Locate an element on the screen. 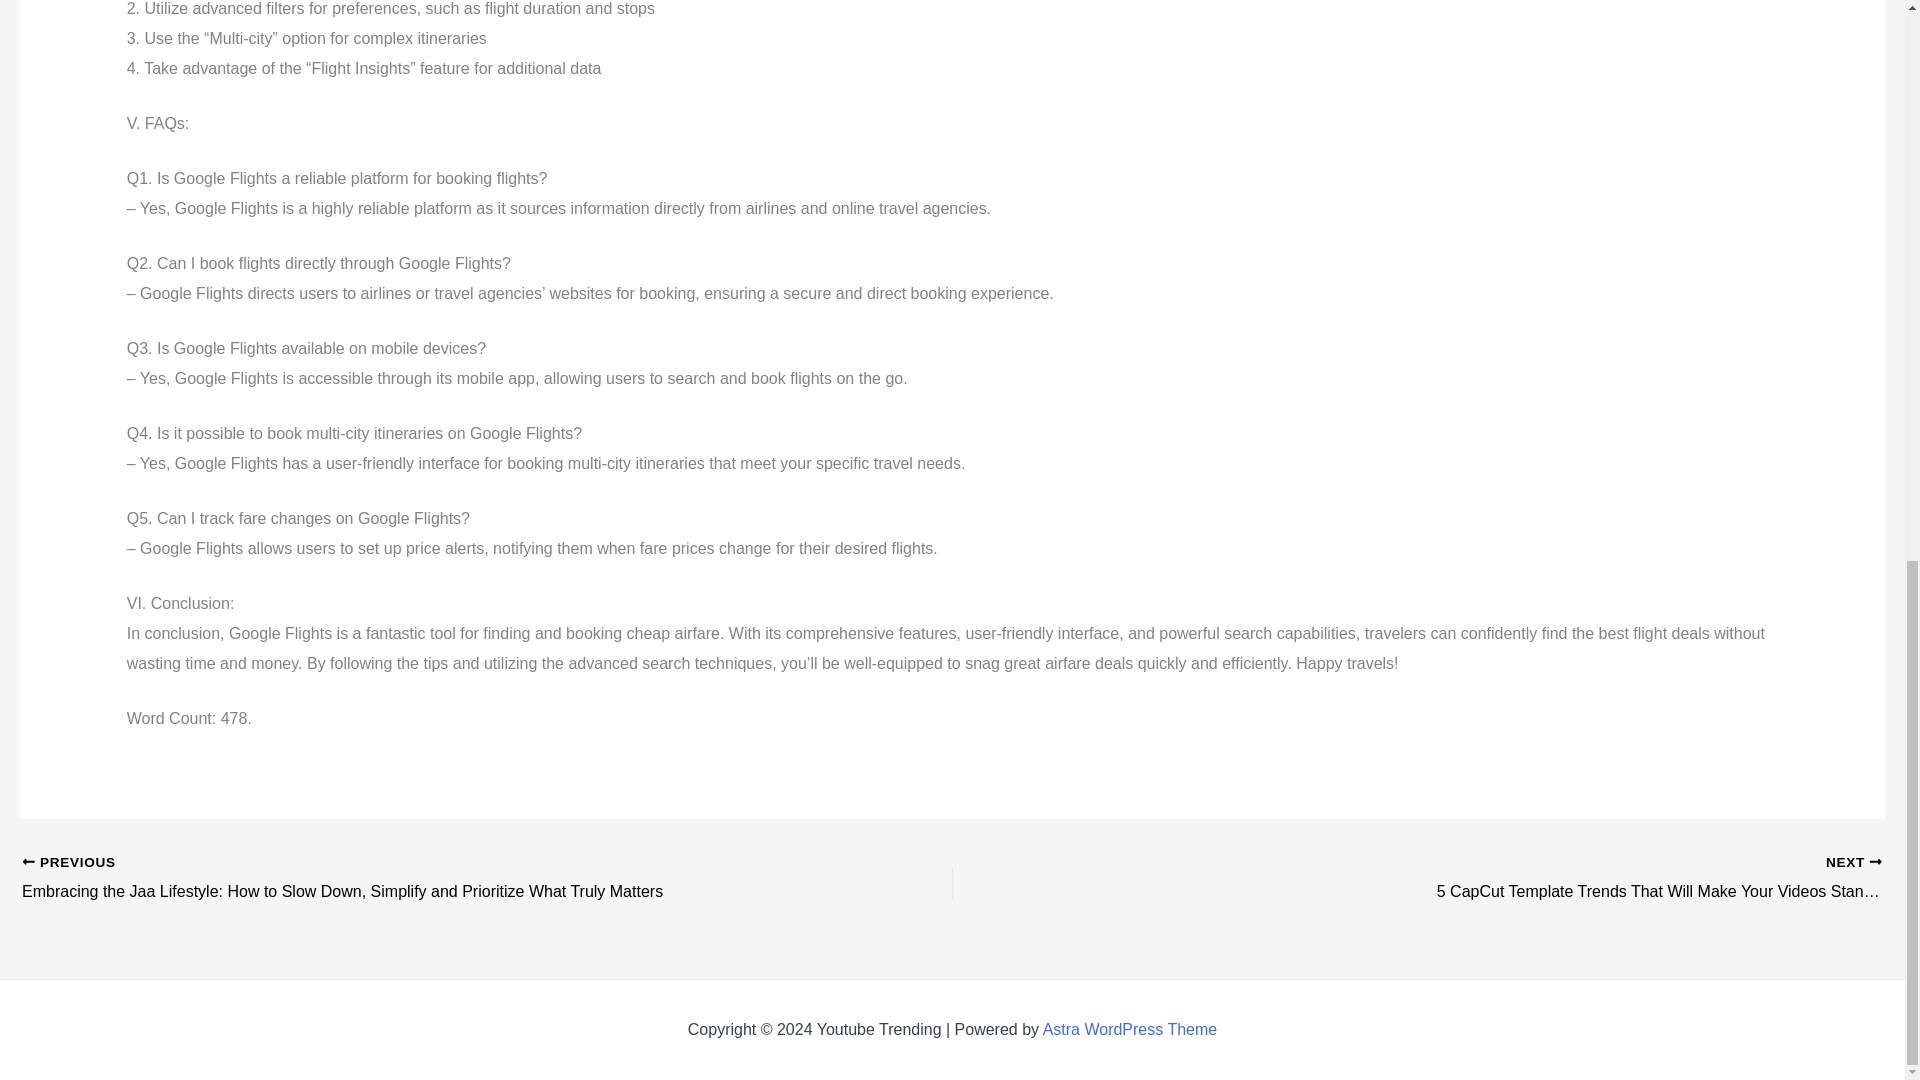 Image resolution: width=1920 pixels, height=1080 pixels. Astra WordPress Theme is located at coordinates (1130, 1028).